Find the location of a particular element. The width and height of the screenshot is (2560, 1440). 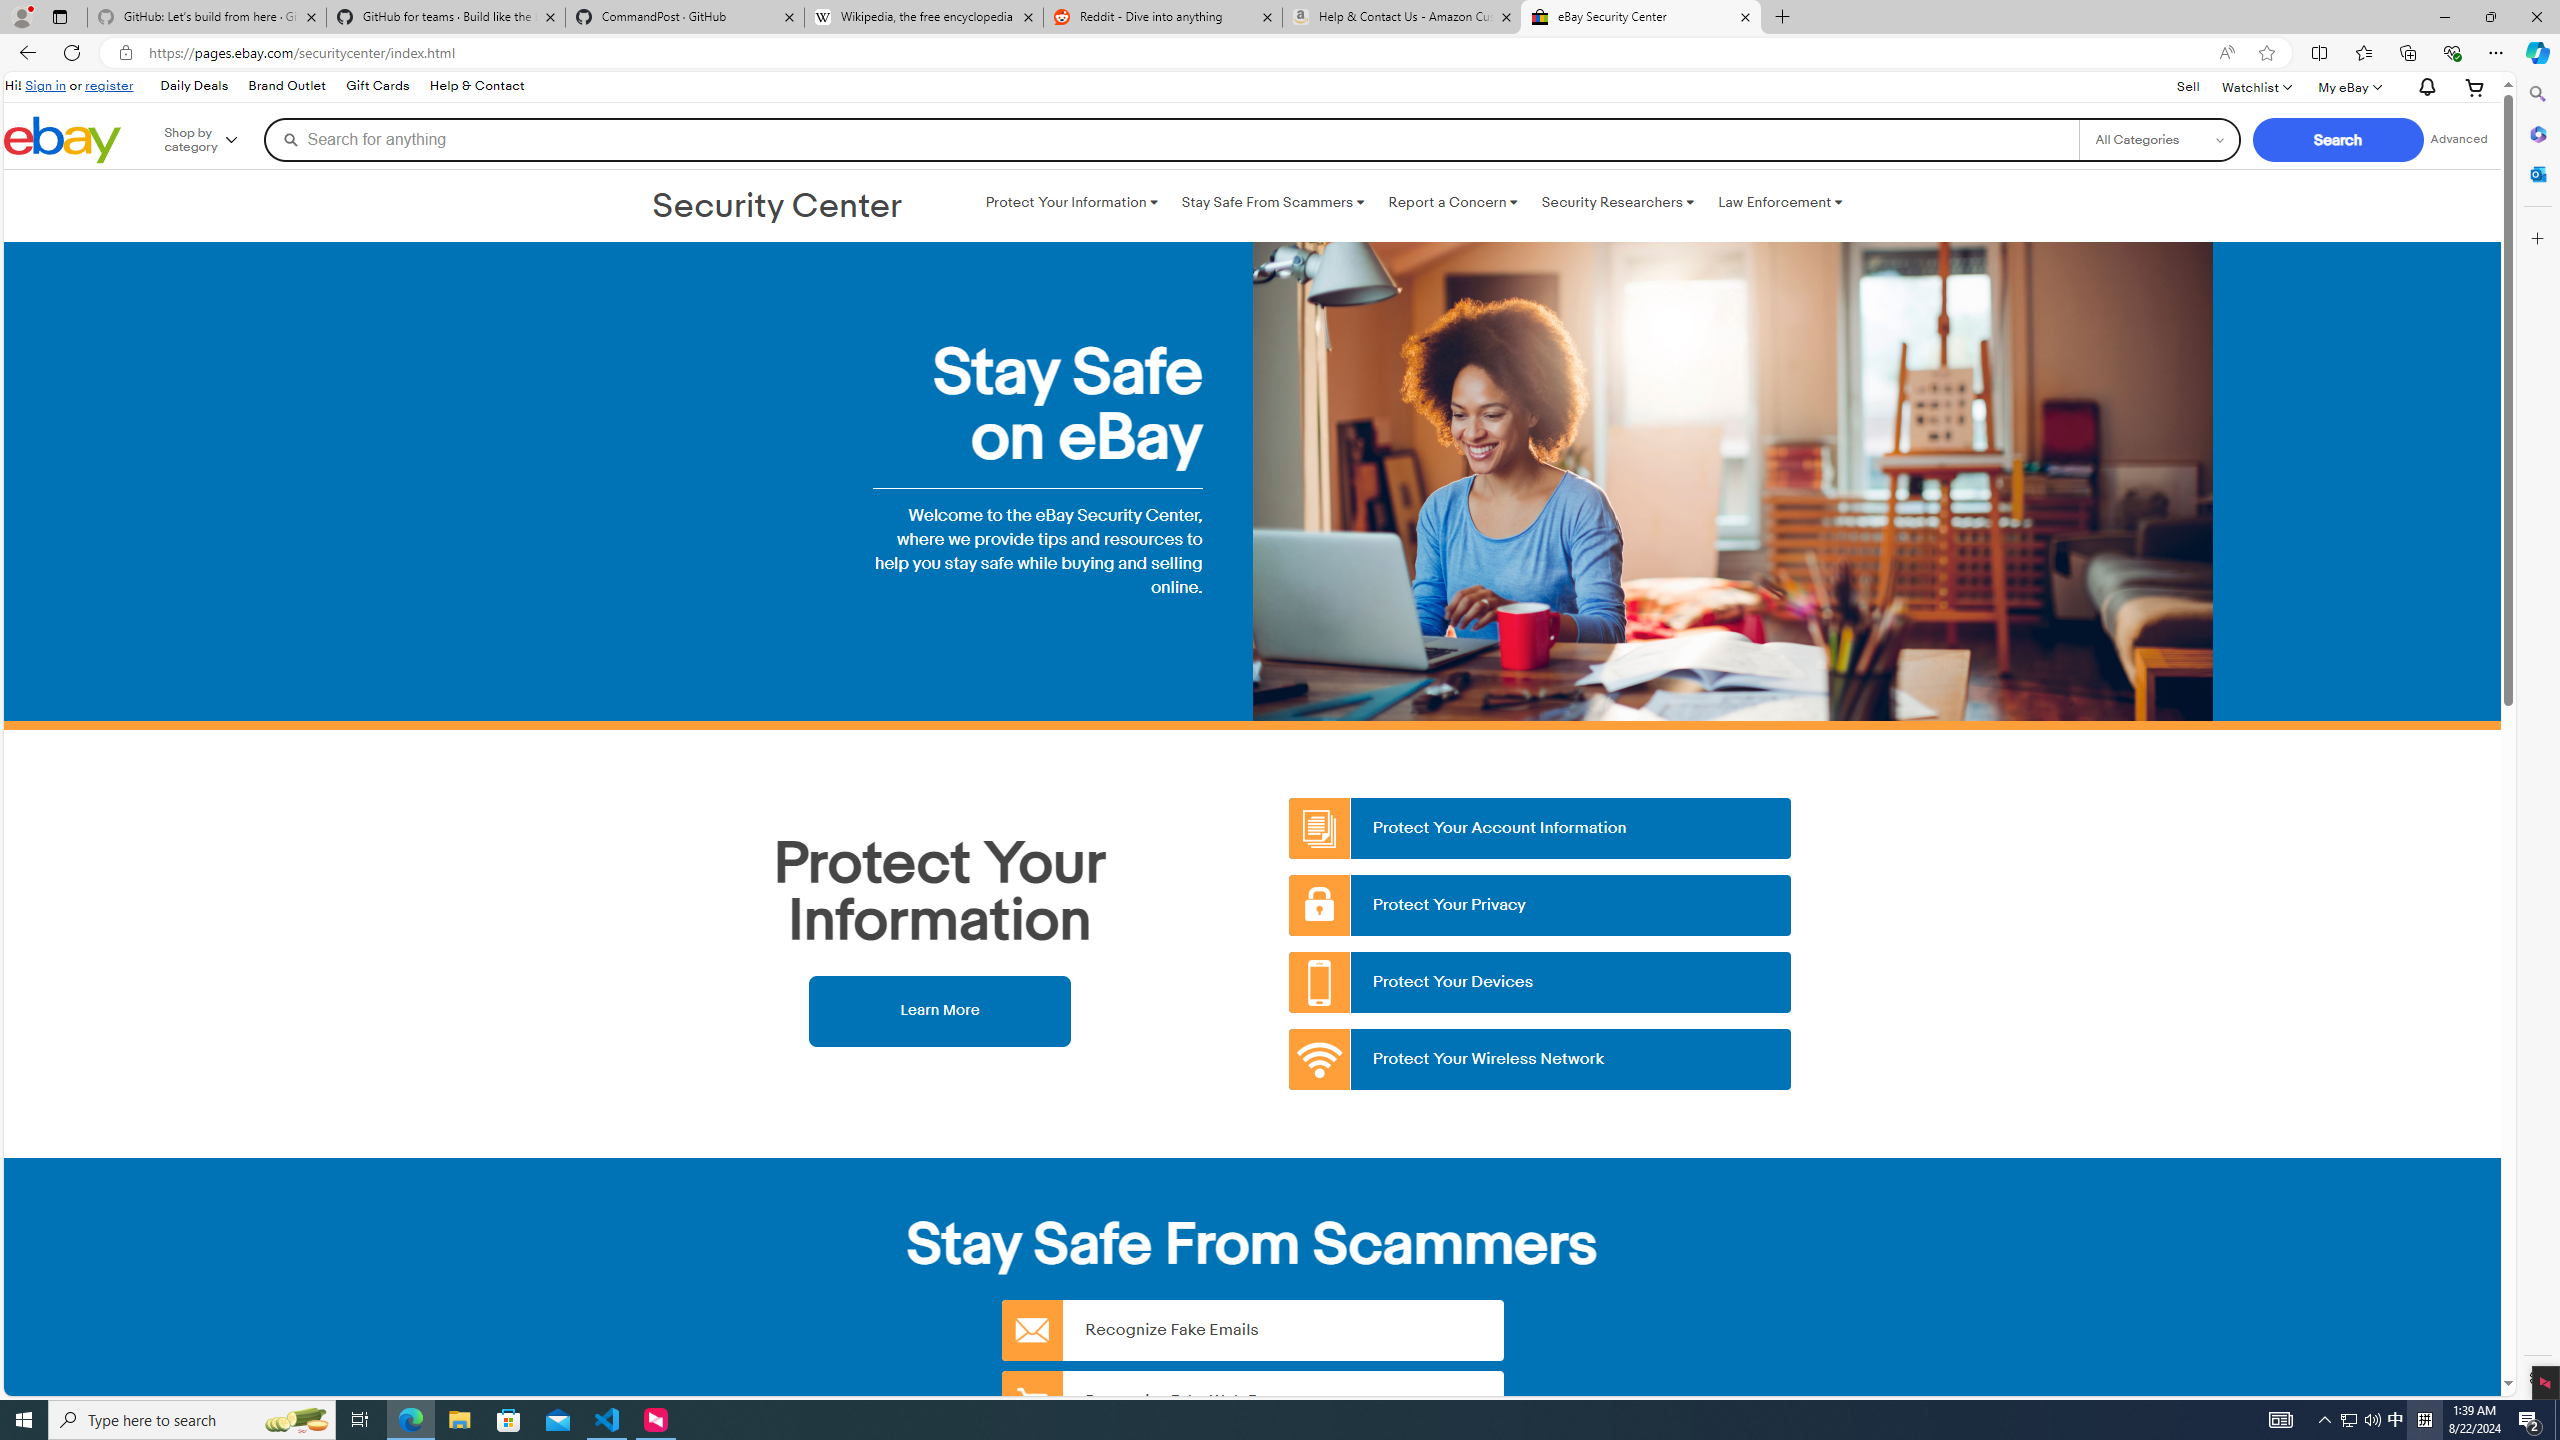

Select a category for search is located at coordinates (2159, 139).